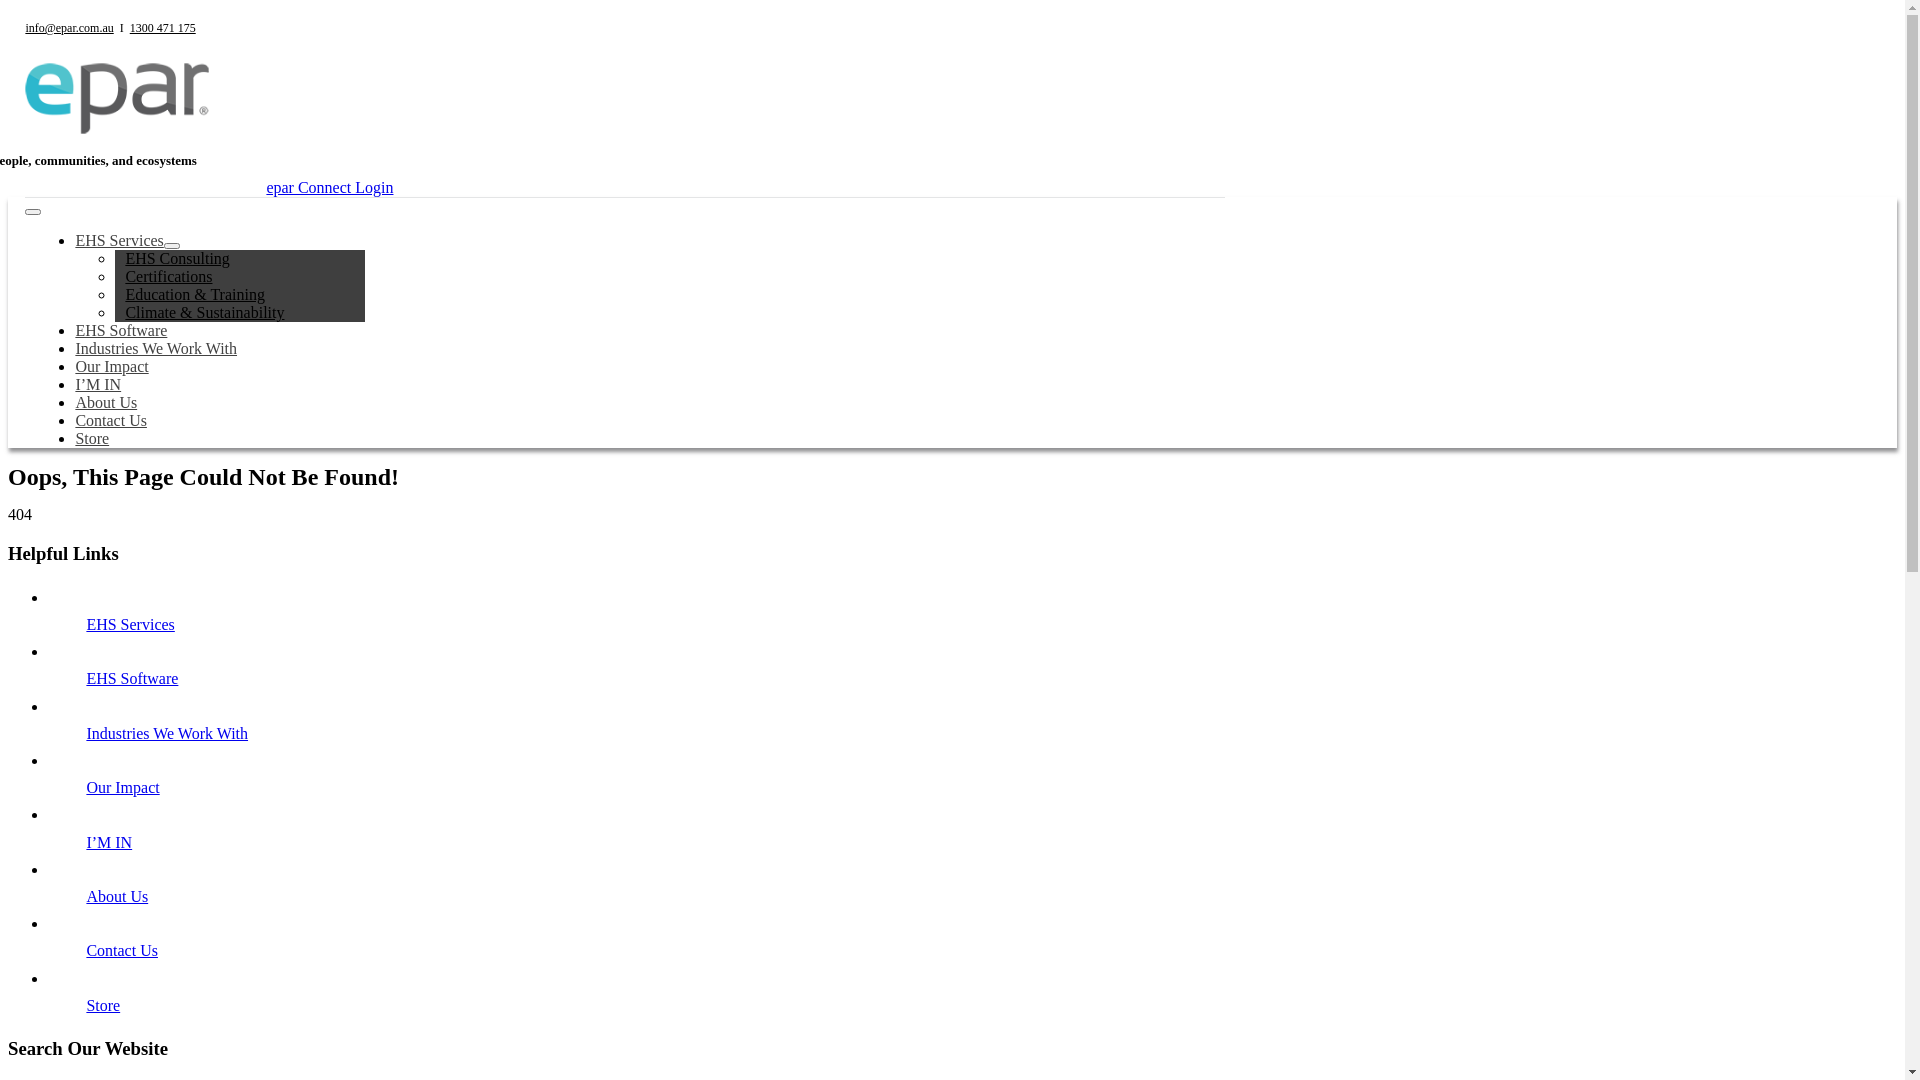 Image resolution: width=1920 pixels, height=1080 pixels. I want to click on Industries We Work With, so click(167, 734).